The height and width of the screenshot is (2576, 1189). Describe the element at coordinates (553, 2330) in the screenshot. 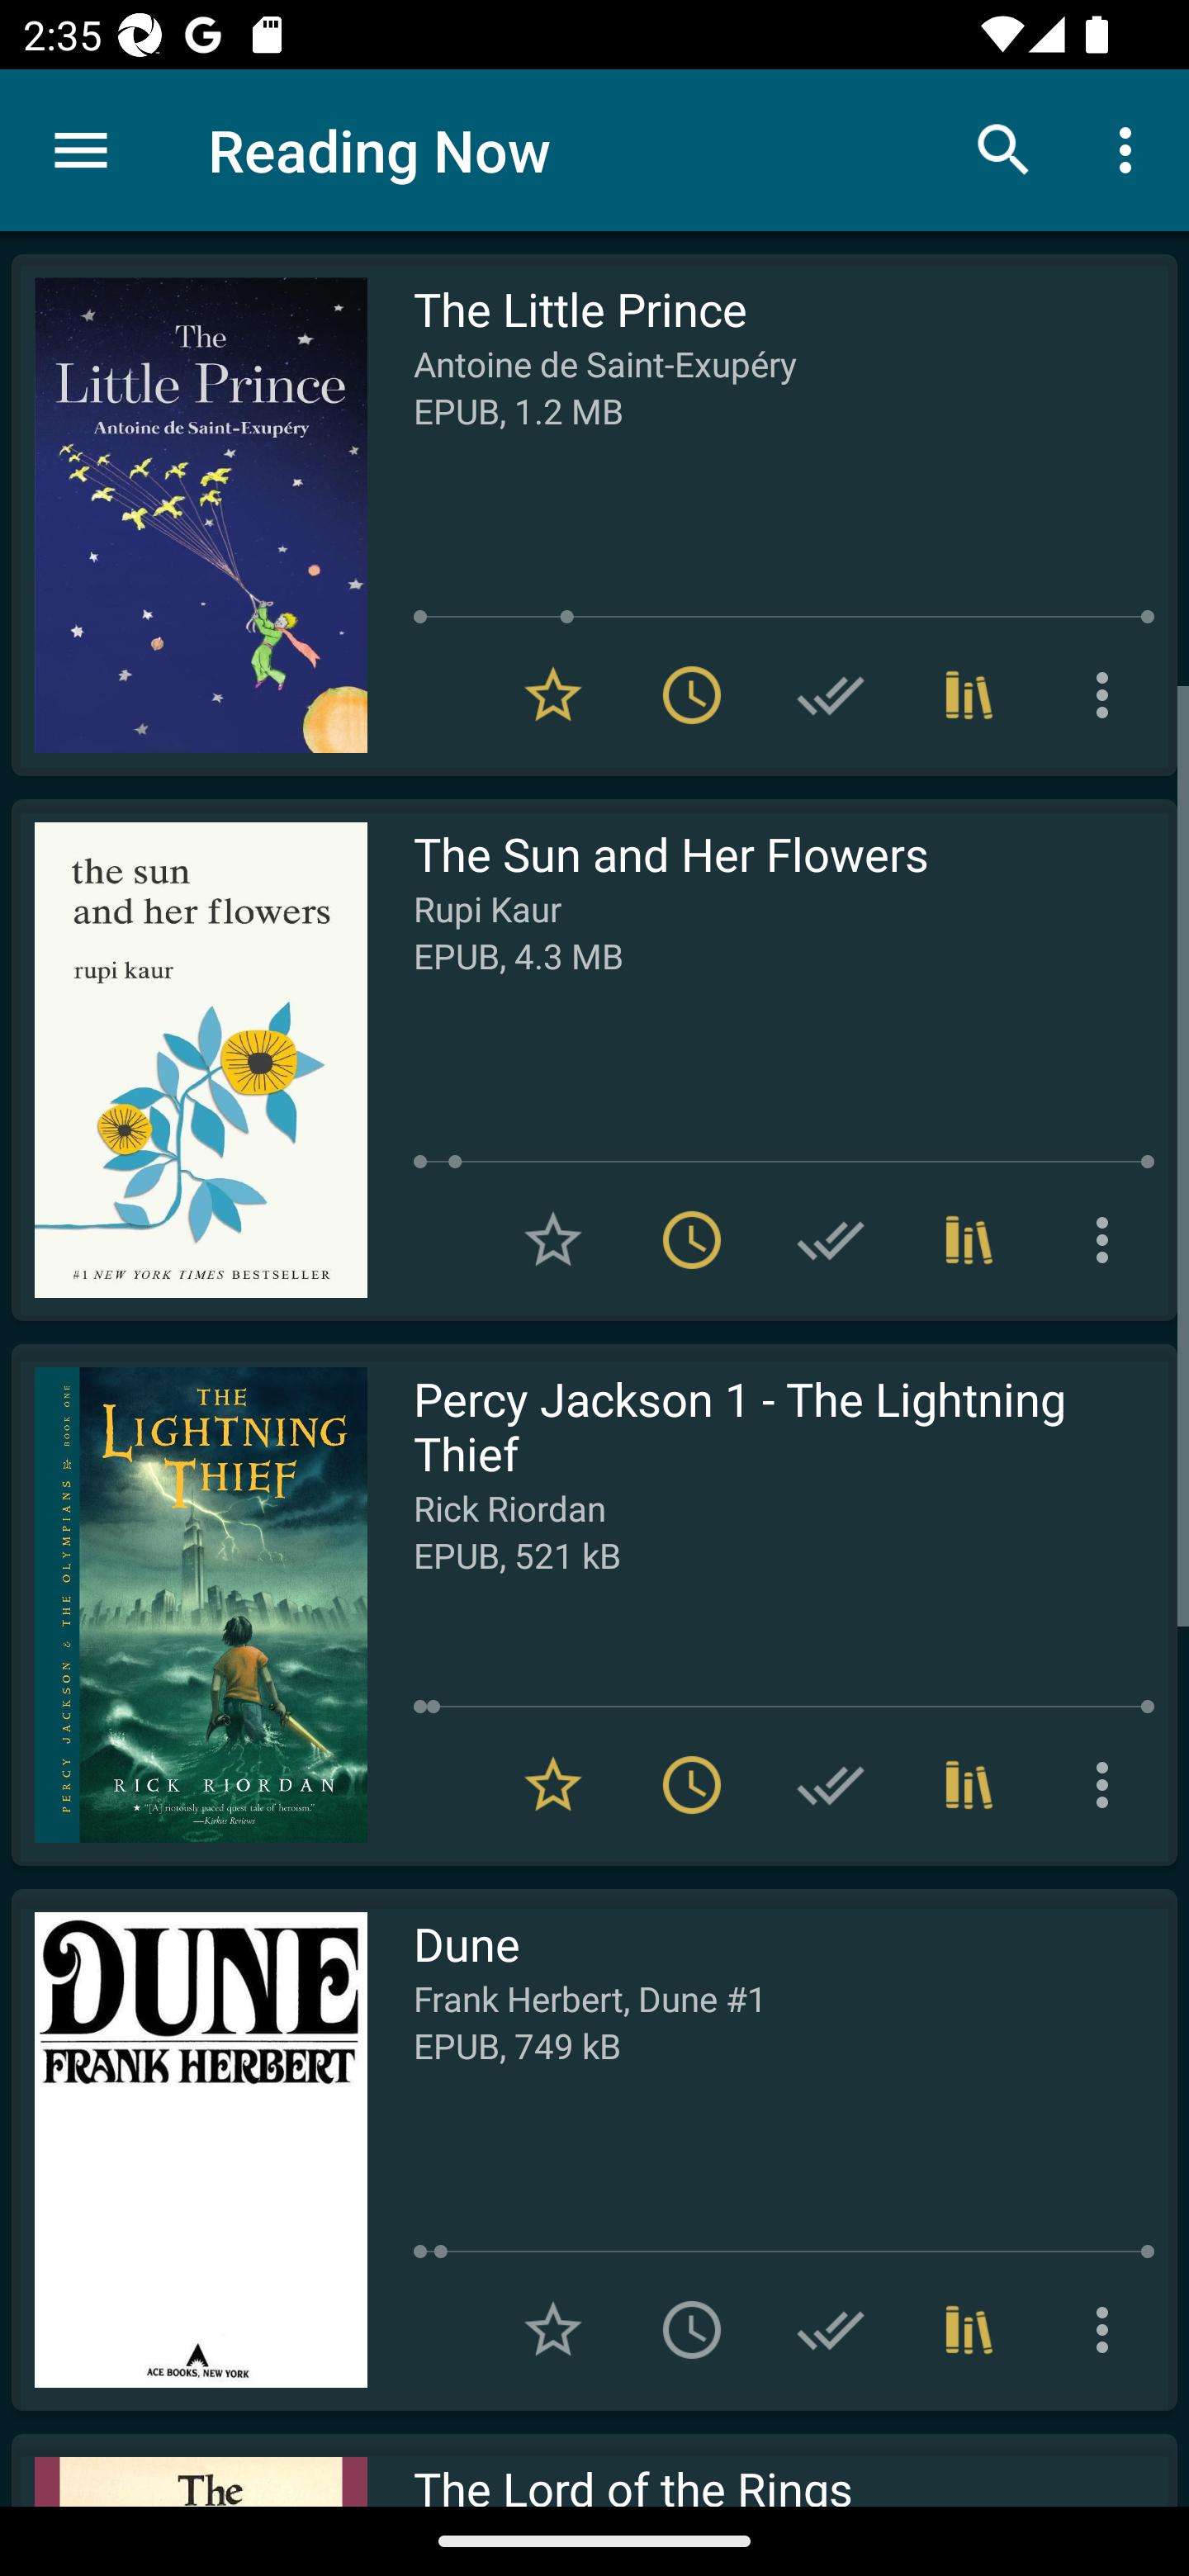

I see `Add to Favorites` at that location.